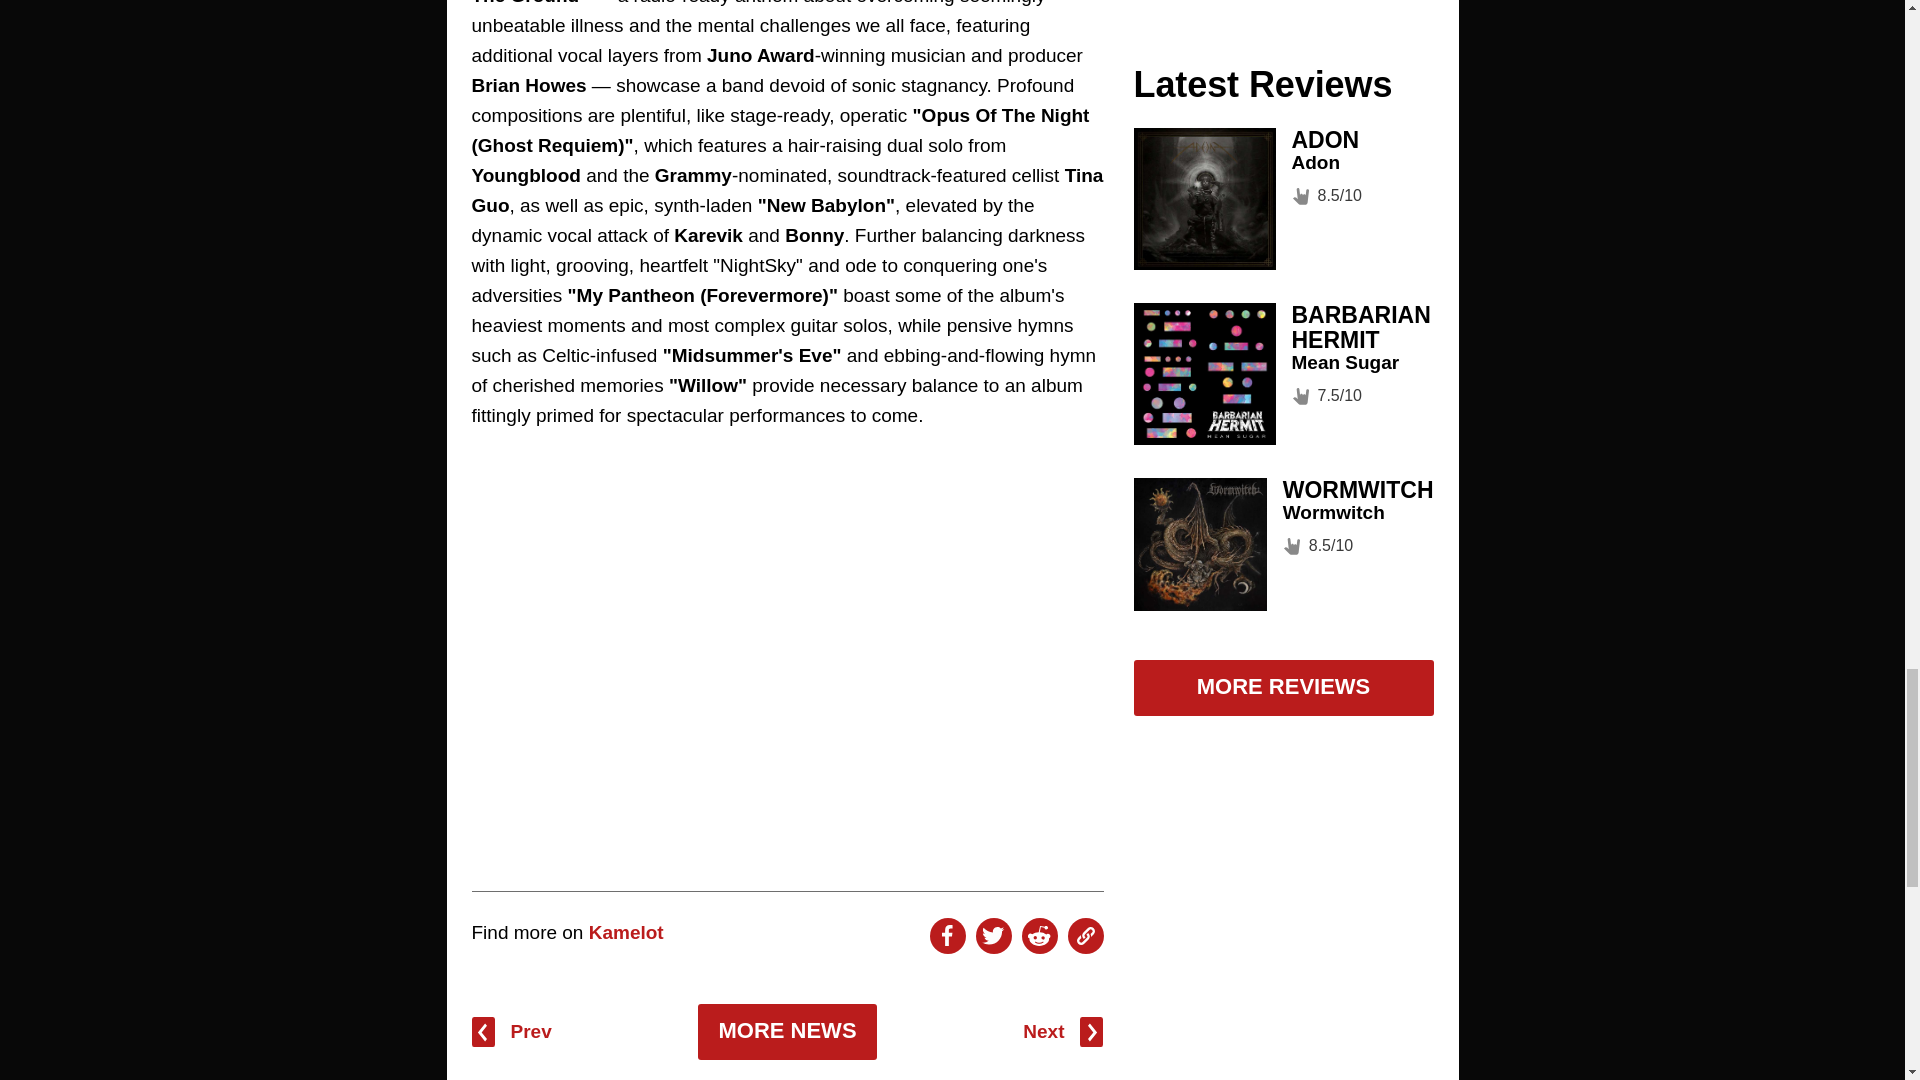 This screenshot has width=1920, height=1080. I want to click on Kamelot, so click(626, 932).